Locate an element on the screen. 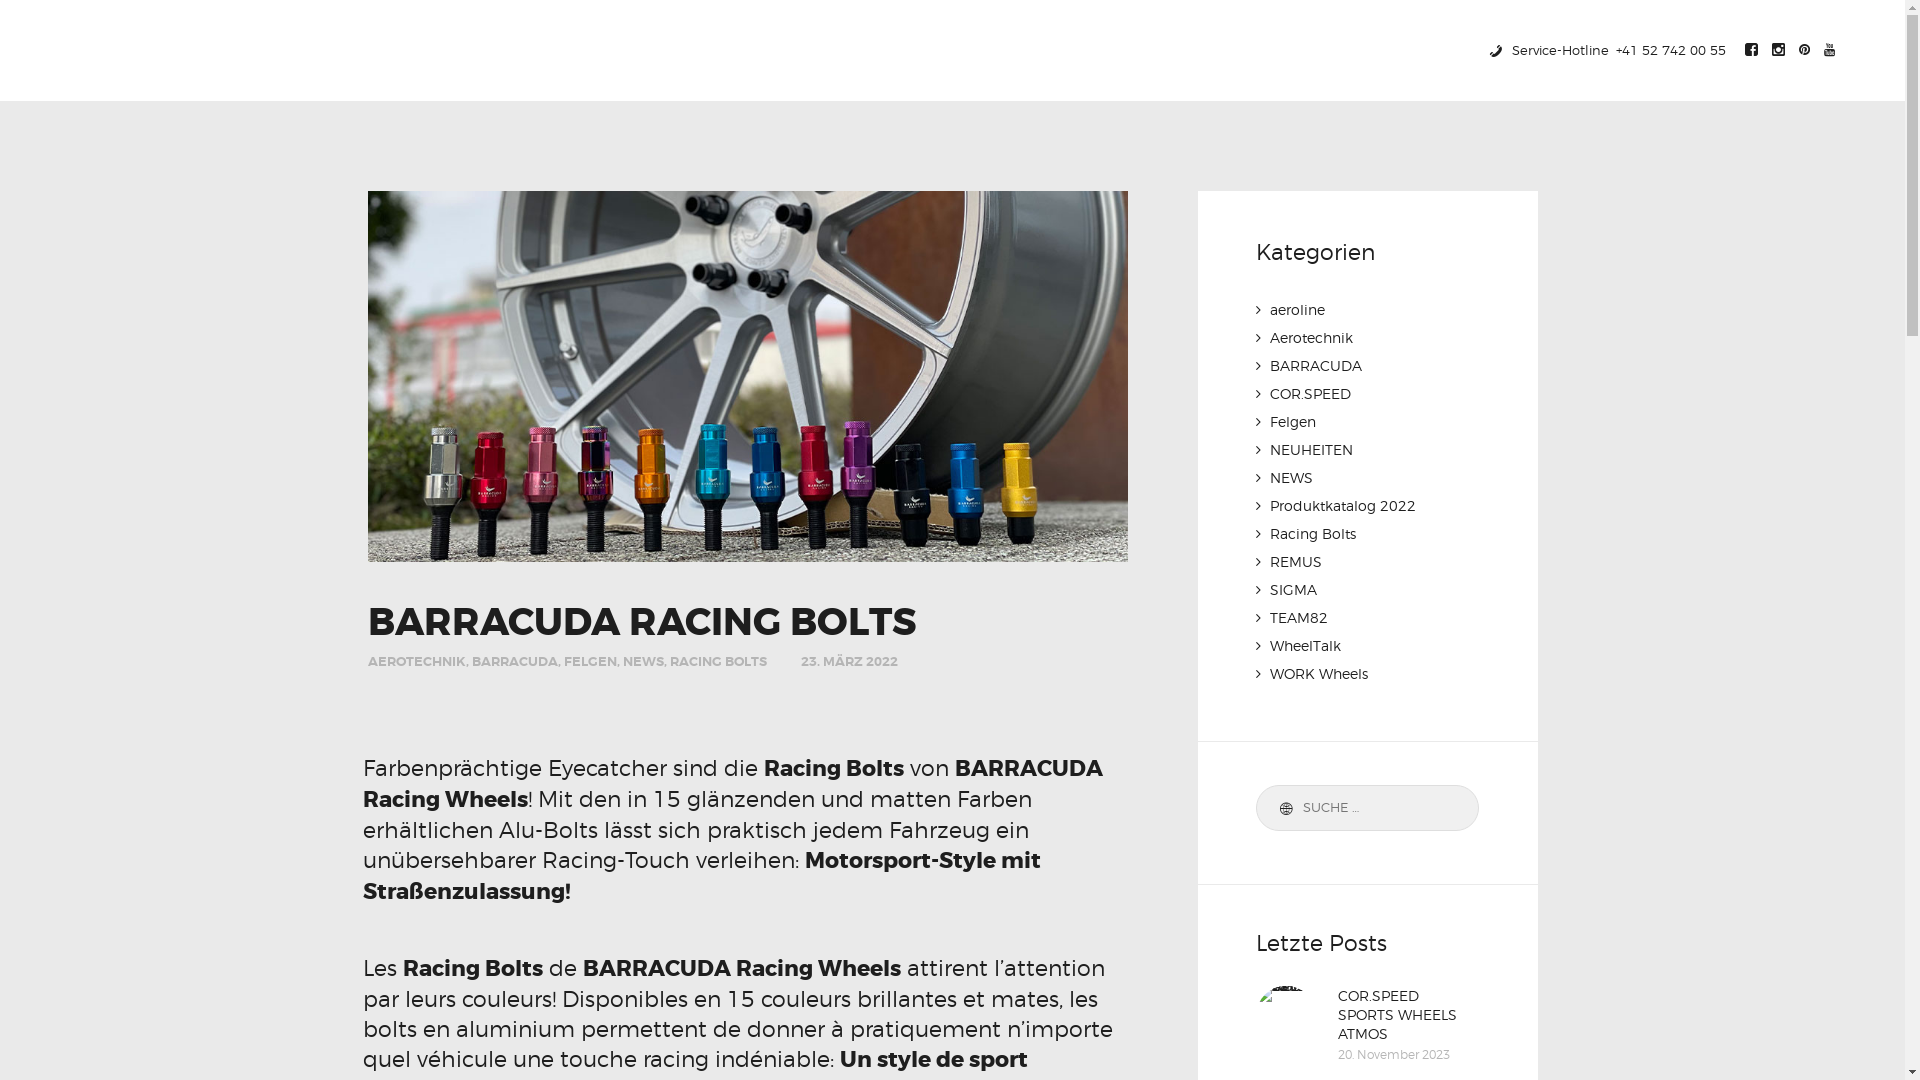 The height and width of the screenshot is (1080, 1920). Produktkatalog 2022 is located at coordinates (1343, 504).